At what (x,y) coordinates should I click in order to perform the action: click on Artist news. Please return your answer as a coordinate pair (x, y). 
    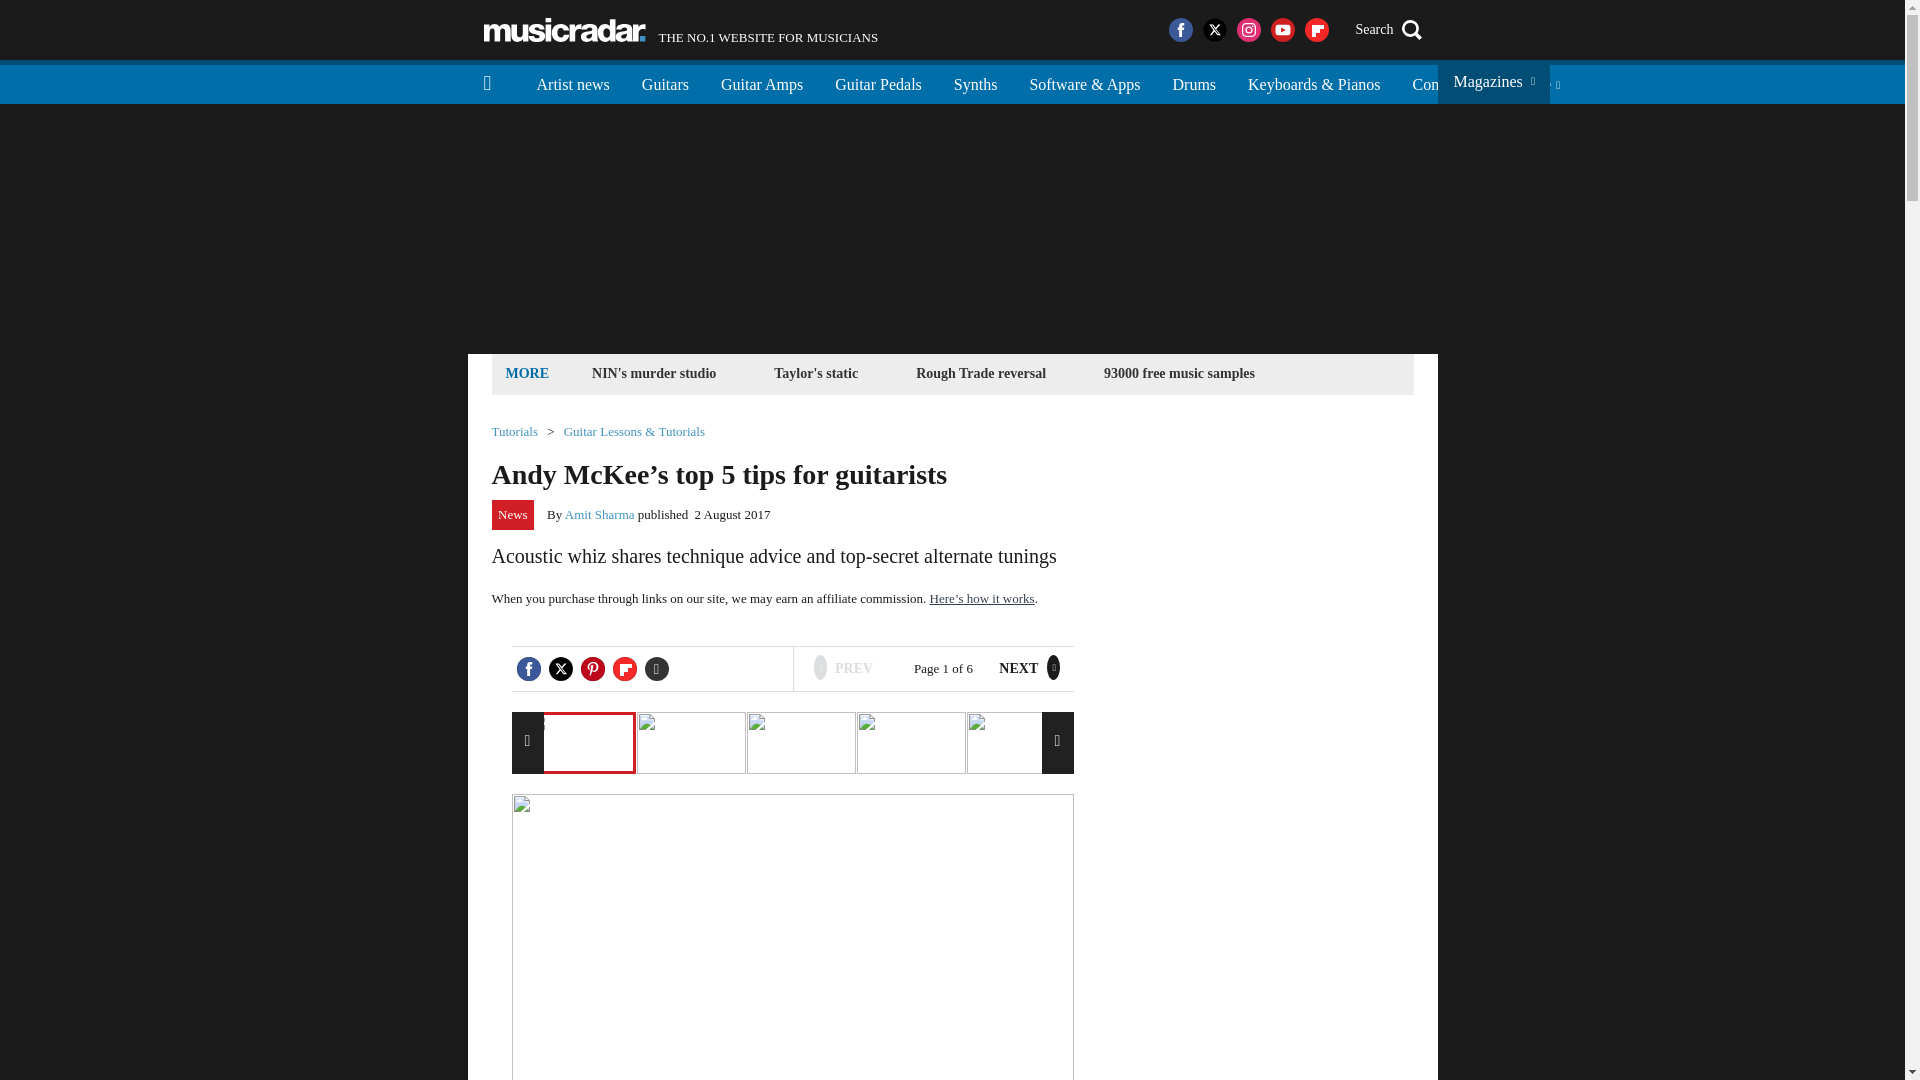
    Looking at the image, I should click on (572, 82).